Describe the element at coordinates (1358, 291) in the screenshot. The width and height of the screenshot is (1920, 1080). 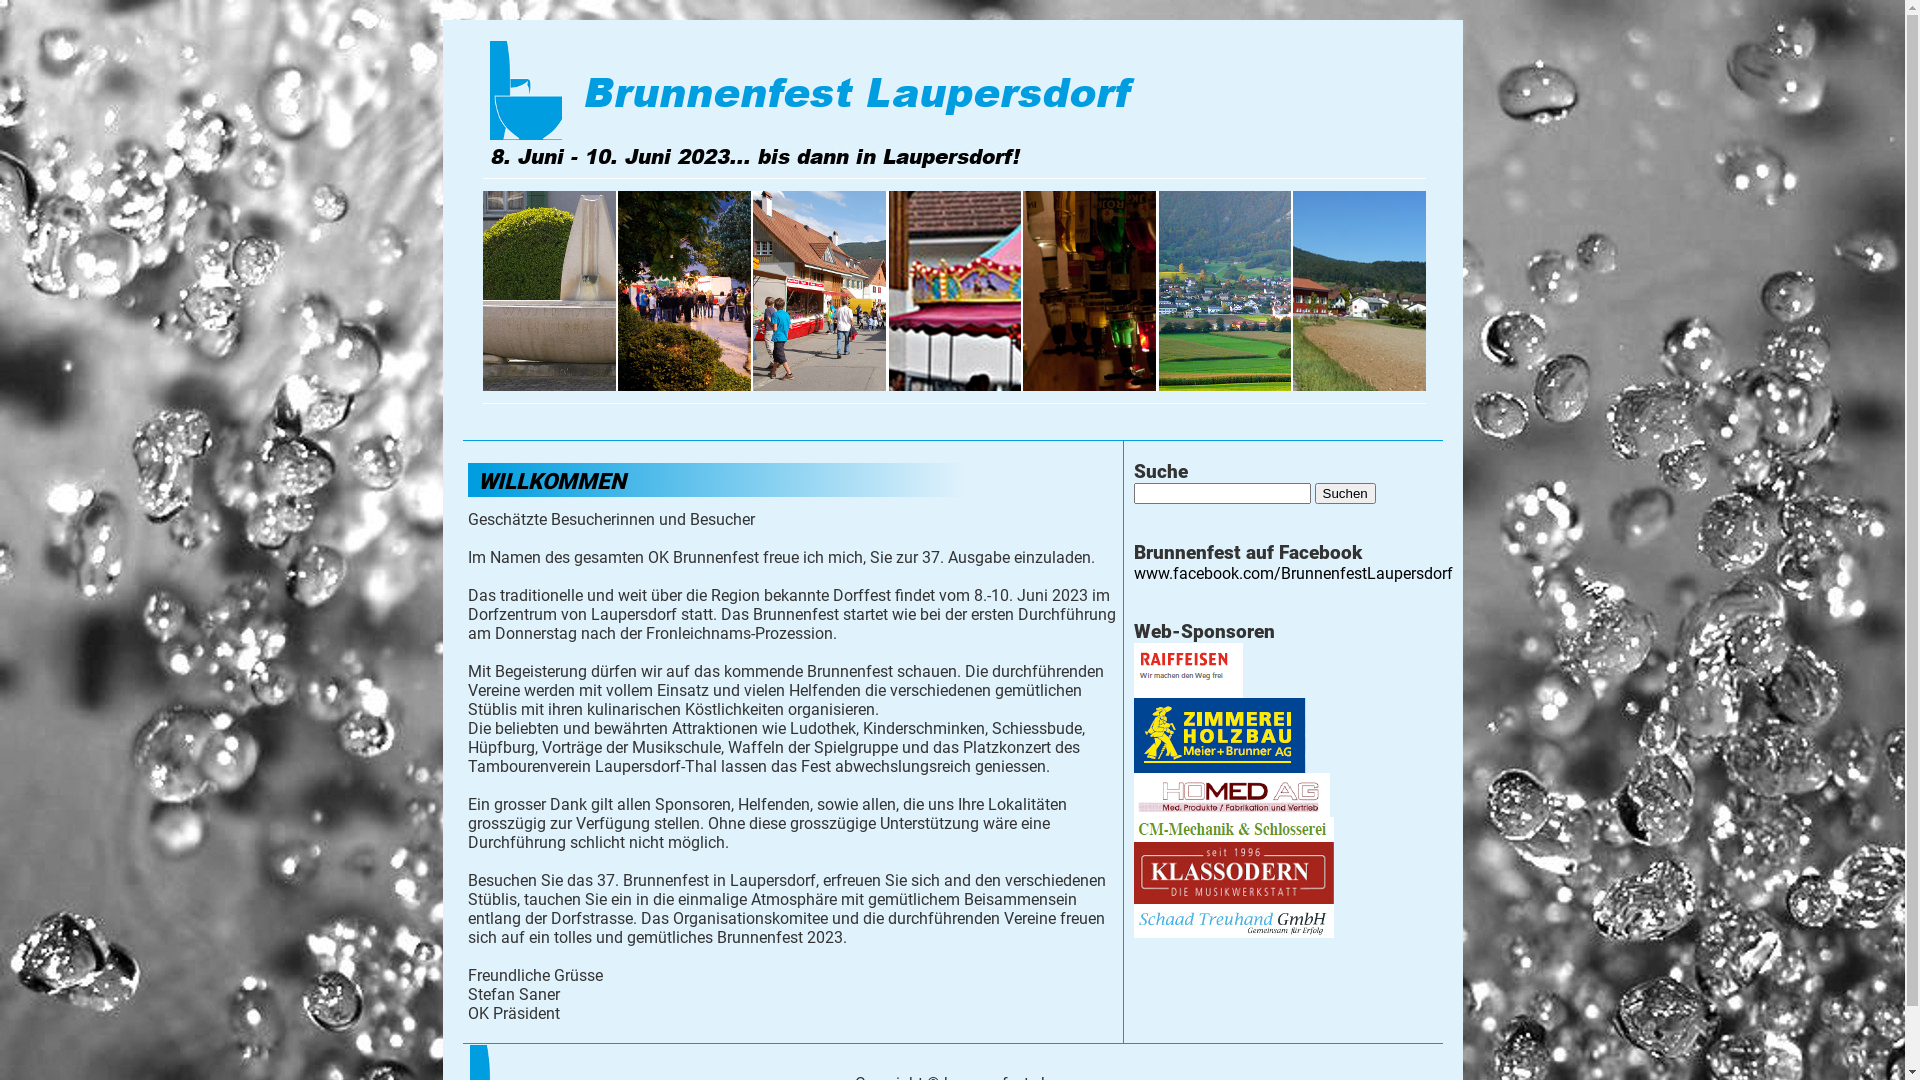
I see `slidingdoor` at that location.